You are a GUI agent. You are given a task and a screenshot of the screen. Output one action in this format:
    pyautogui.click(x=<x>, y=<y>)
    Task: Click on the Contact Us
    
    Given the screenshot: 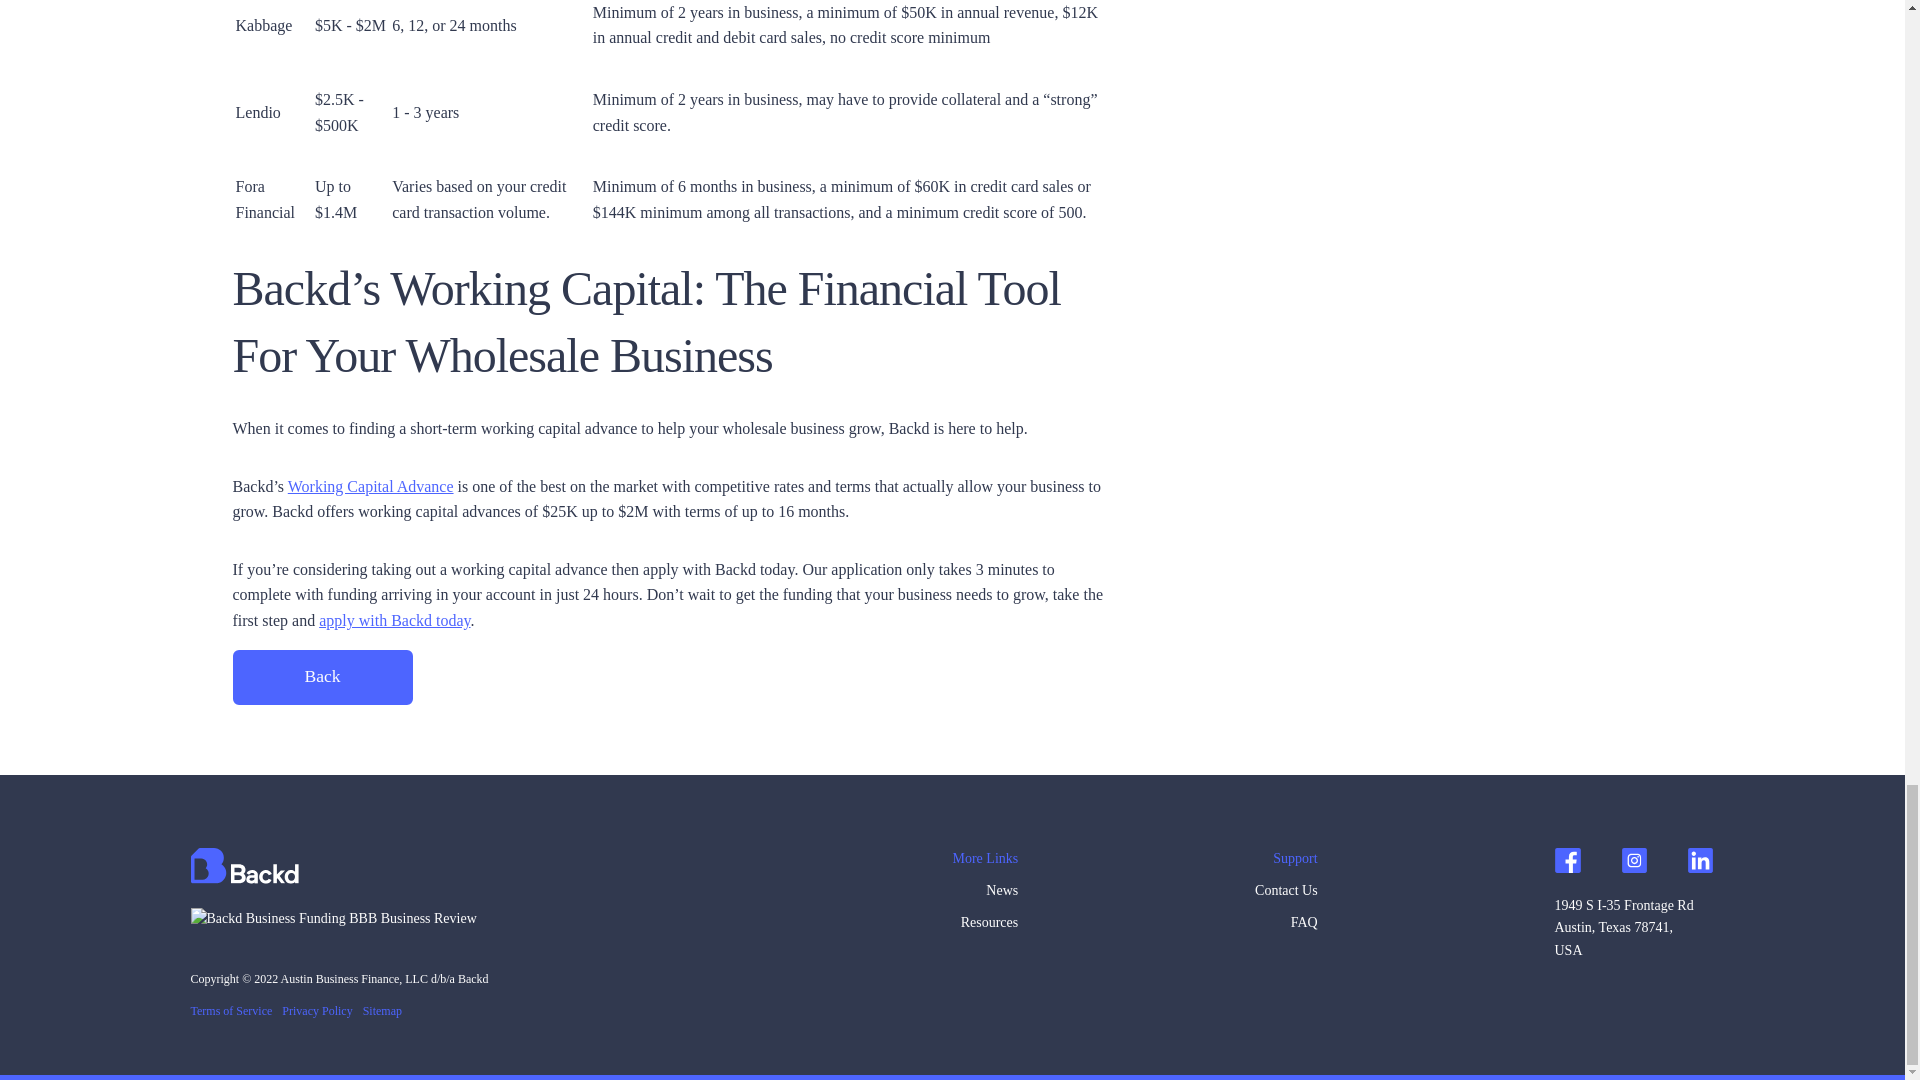 What is the action you would take?
    pyautogui.click(x=1286, y=896)
    